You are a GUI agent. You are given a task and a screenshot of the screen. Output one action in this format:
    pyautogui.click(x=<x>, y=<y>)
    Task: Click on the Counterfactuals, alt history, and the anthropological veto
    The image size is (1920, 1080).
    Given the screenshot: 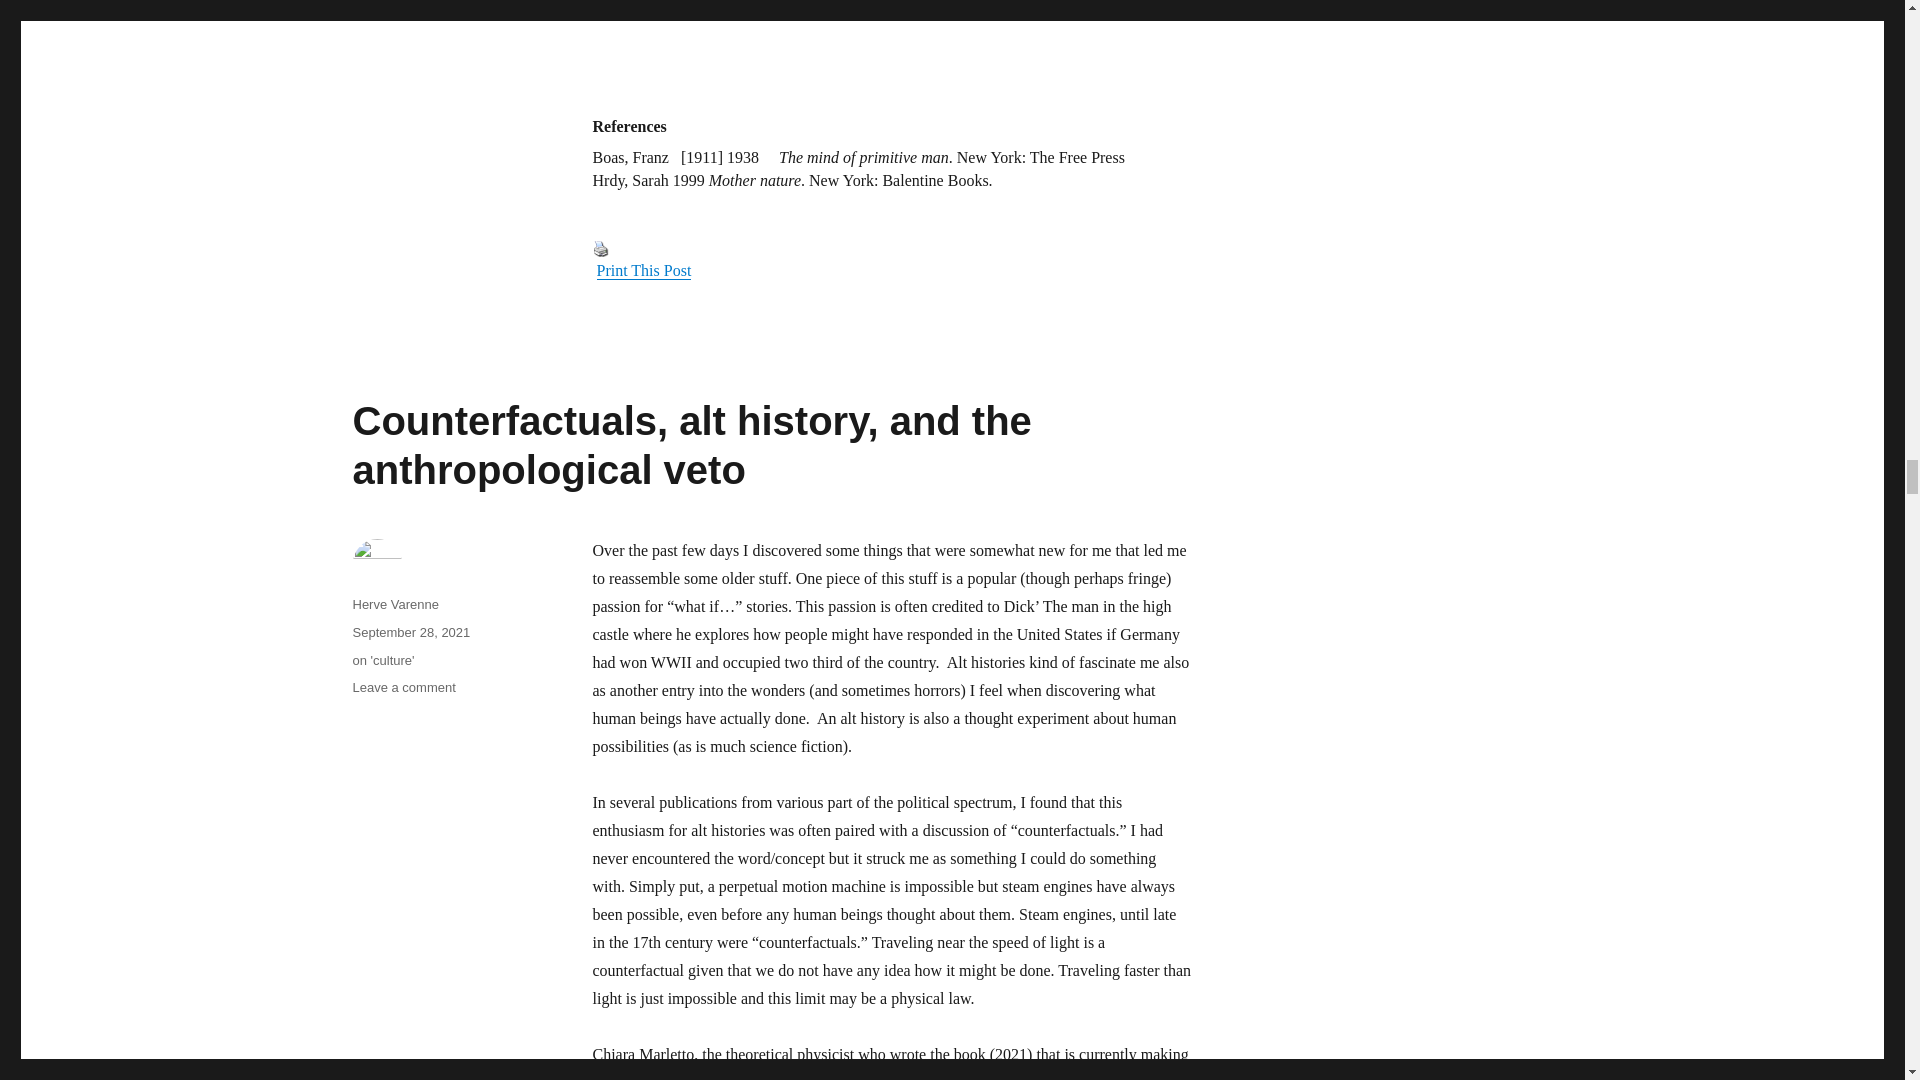 What is the action you would take?
    pyautogui.click(x=691, y=445)
    